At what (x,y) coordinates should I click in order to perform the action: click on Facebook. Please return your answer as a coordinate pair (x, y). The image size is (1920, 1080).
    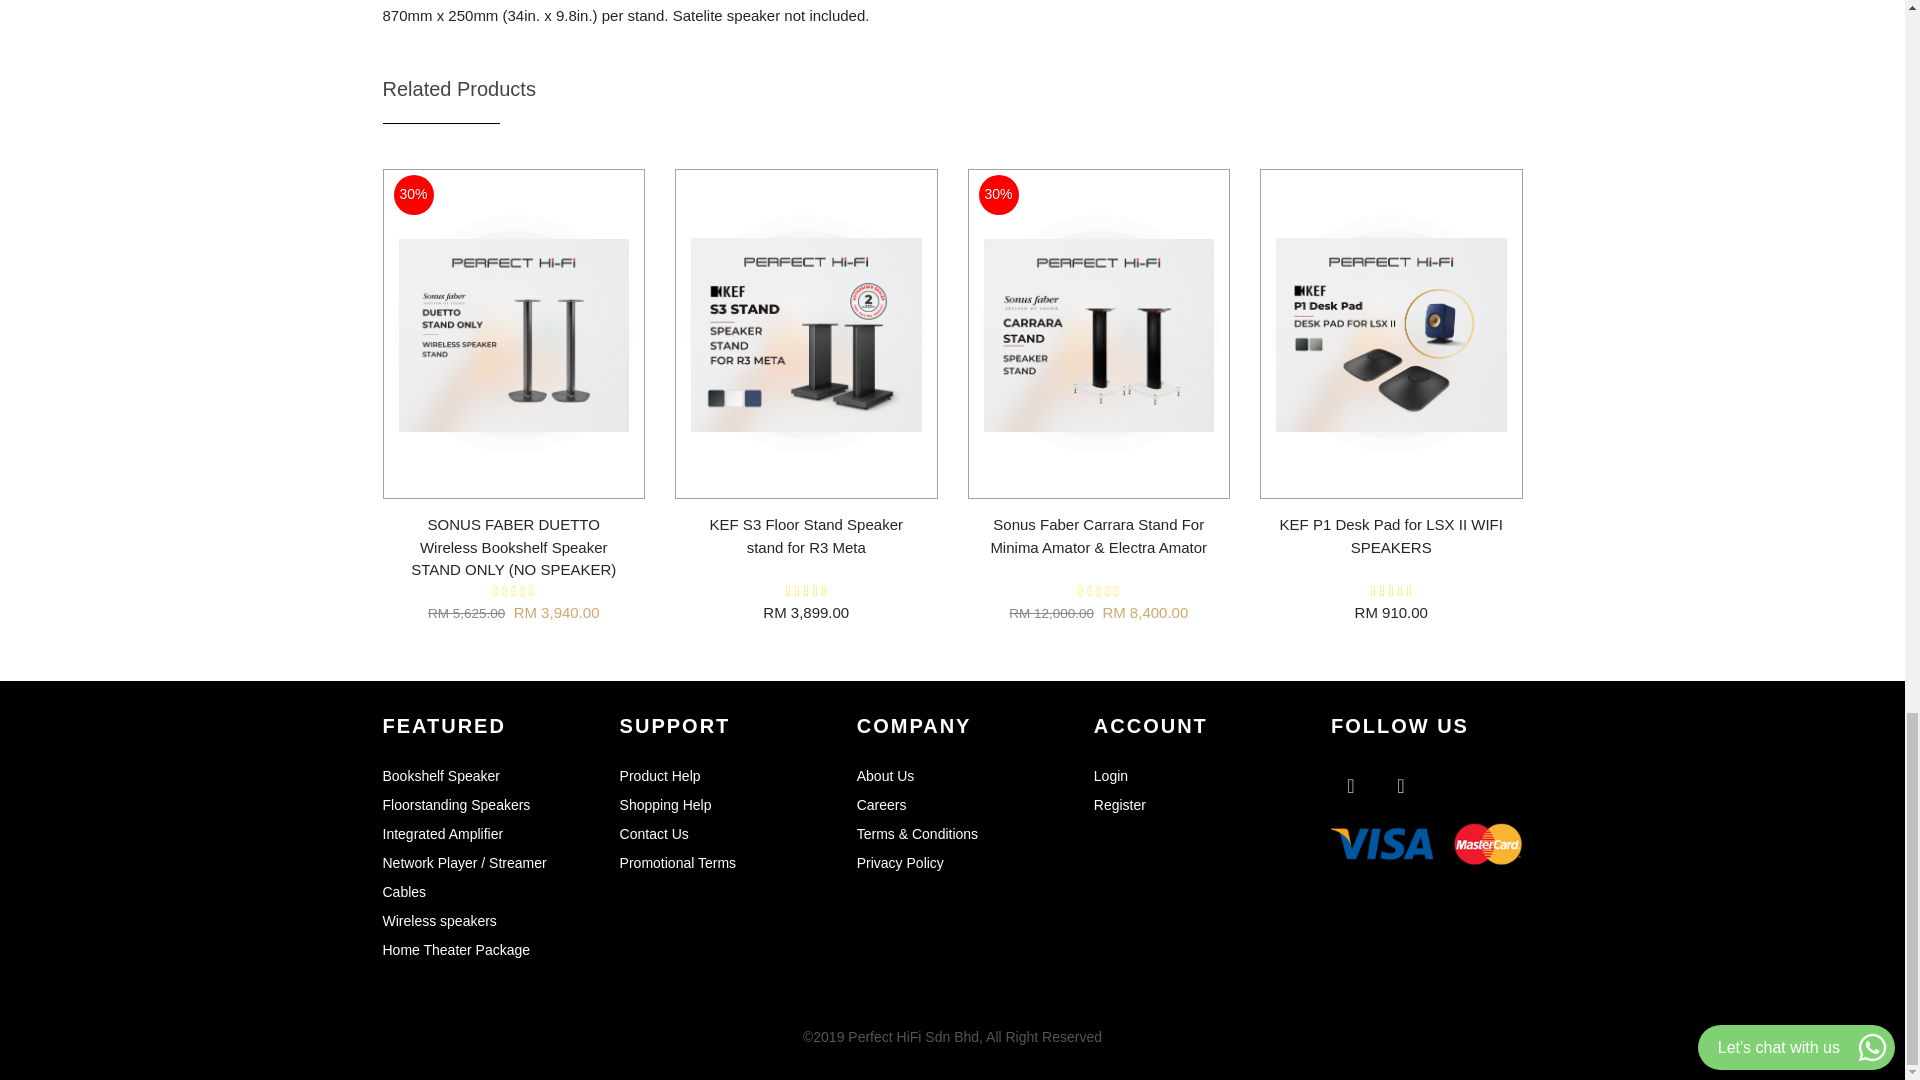
    Looking at the image, I should click on (1350, 785).